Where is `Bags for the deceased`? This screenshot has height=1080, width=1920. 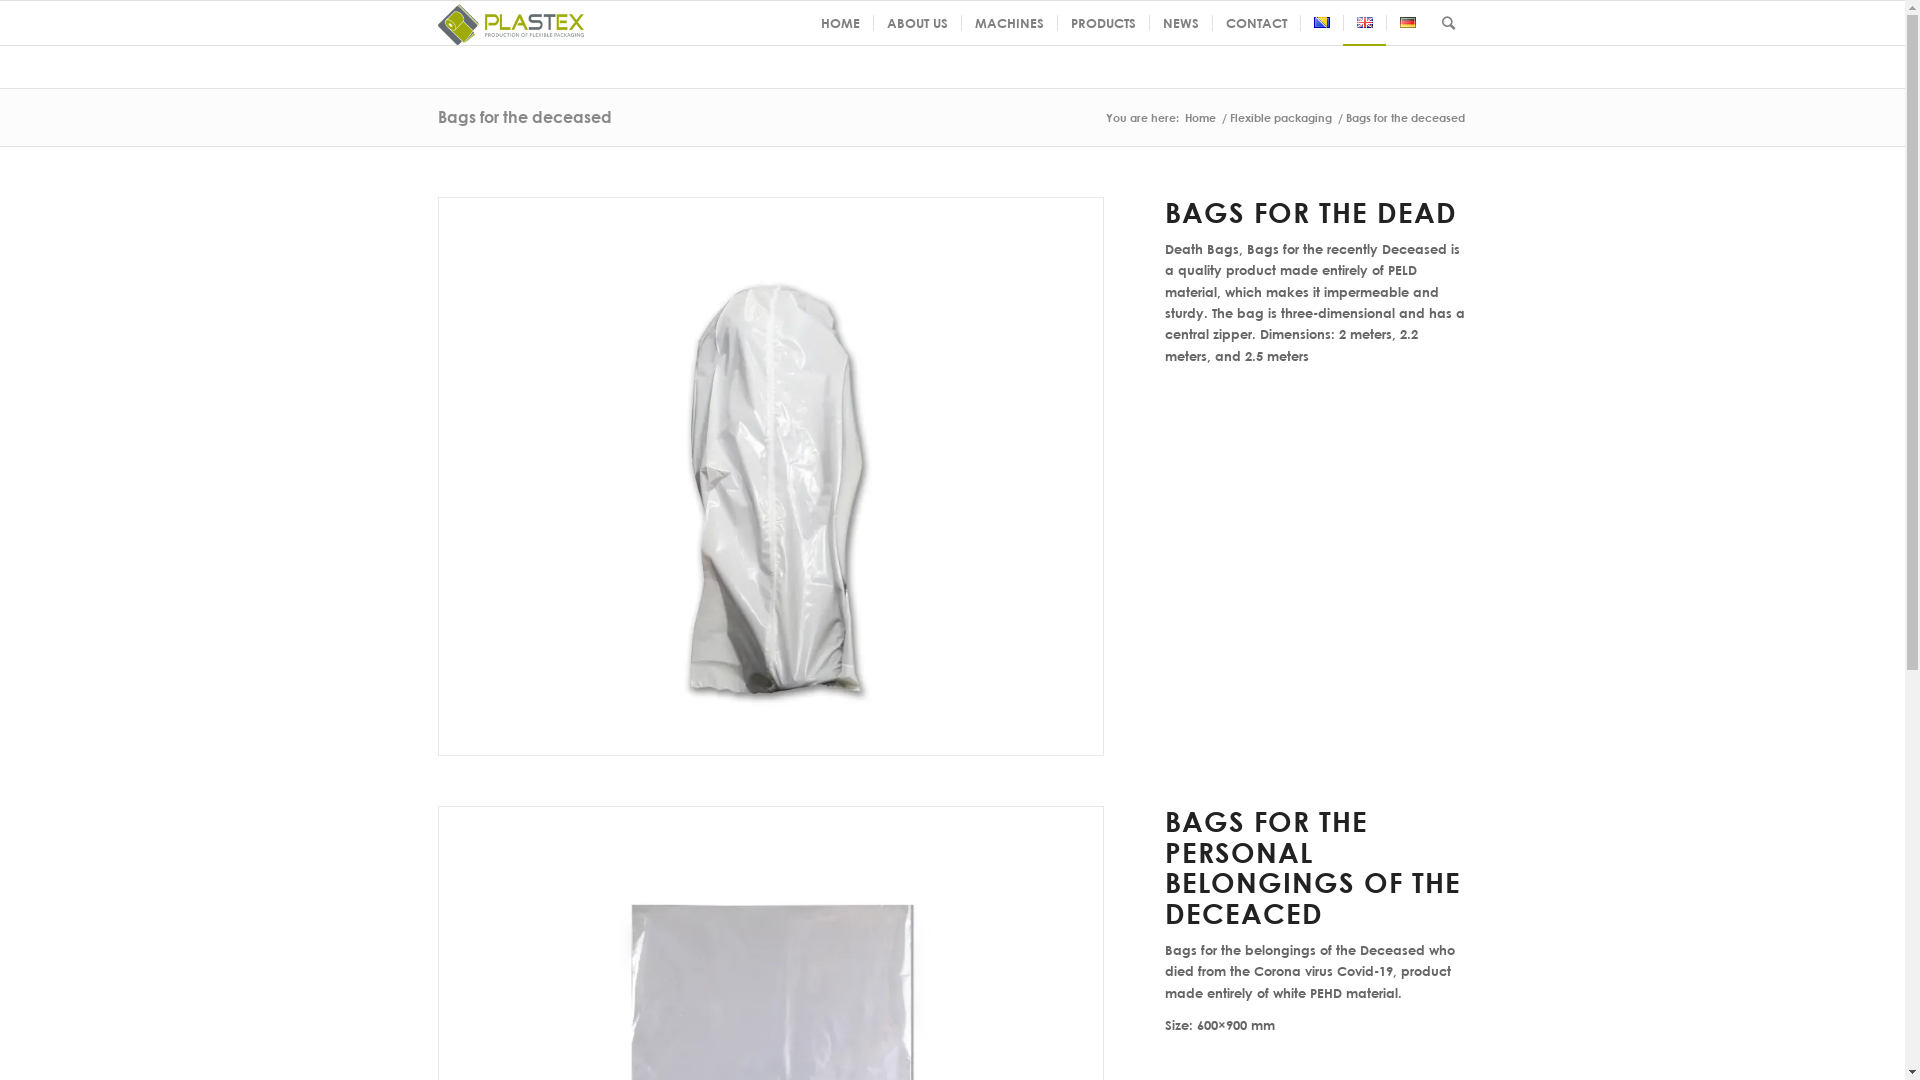 Bags for the deceased is located at coordinates (525, 116).